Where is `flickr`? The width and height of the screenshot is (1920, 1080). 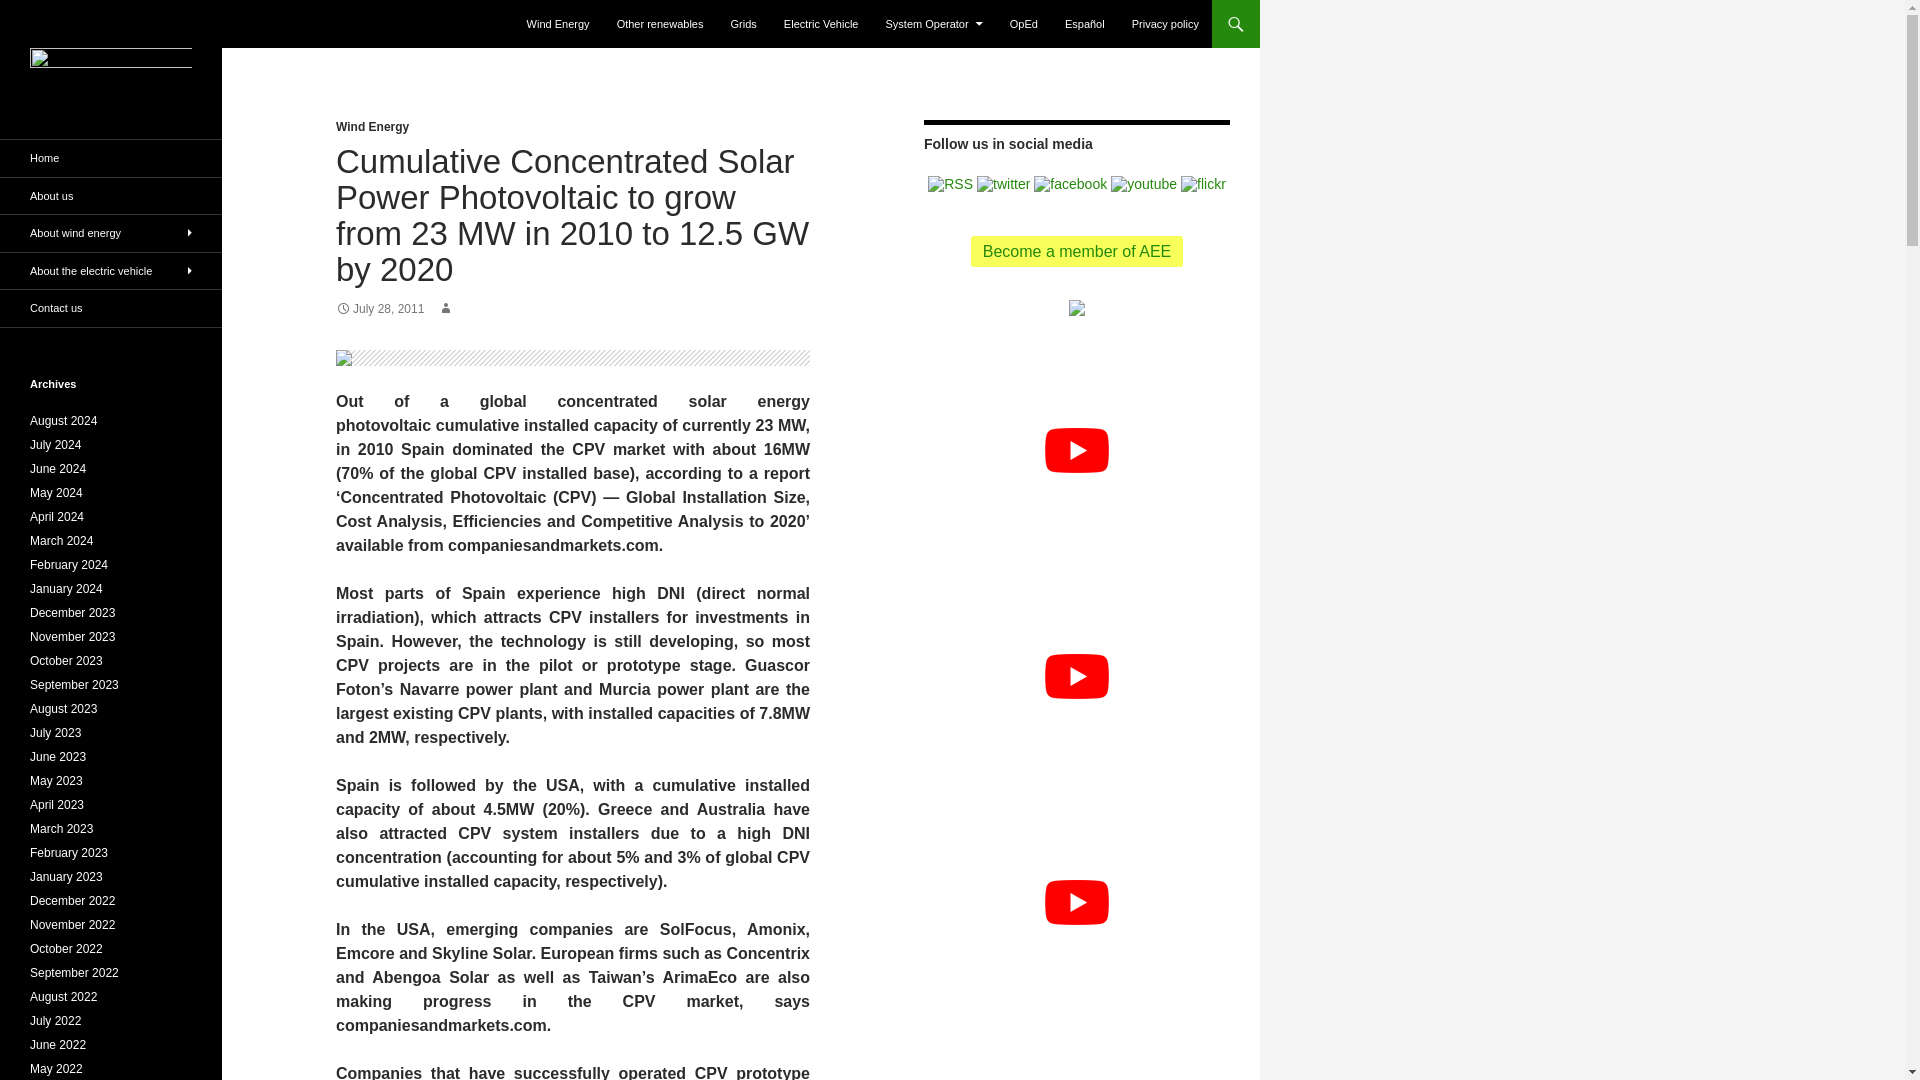
flickr is located at coordinates (1203, 182).